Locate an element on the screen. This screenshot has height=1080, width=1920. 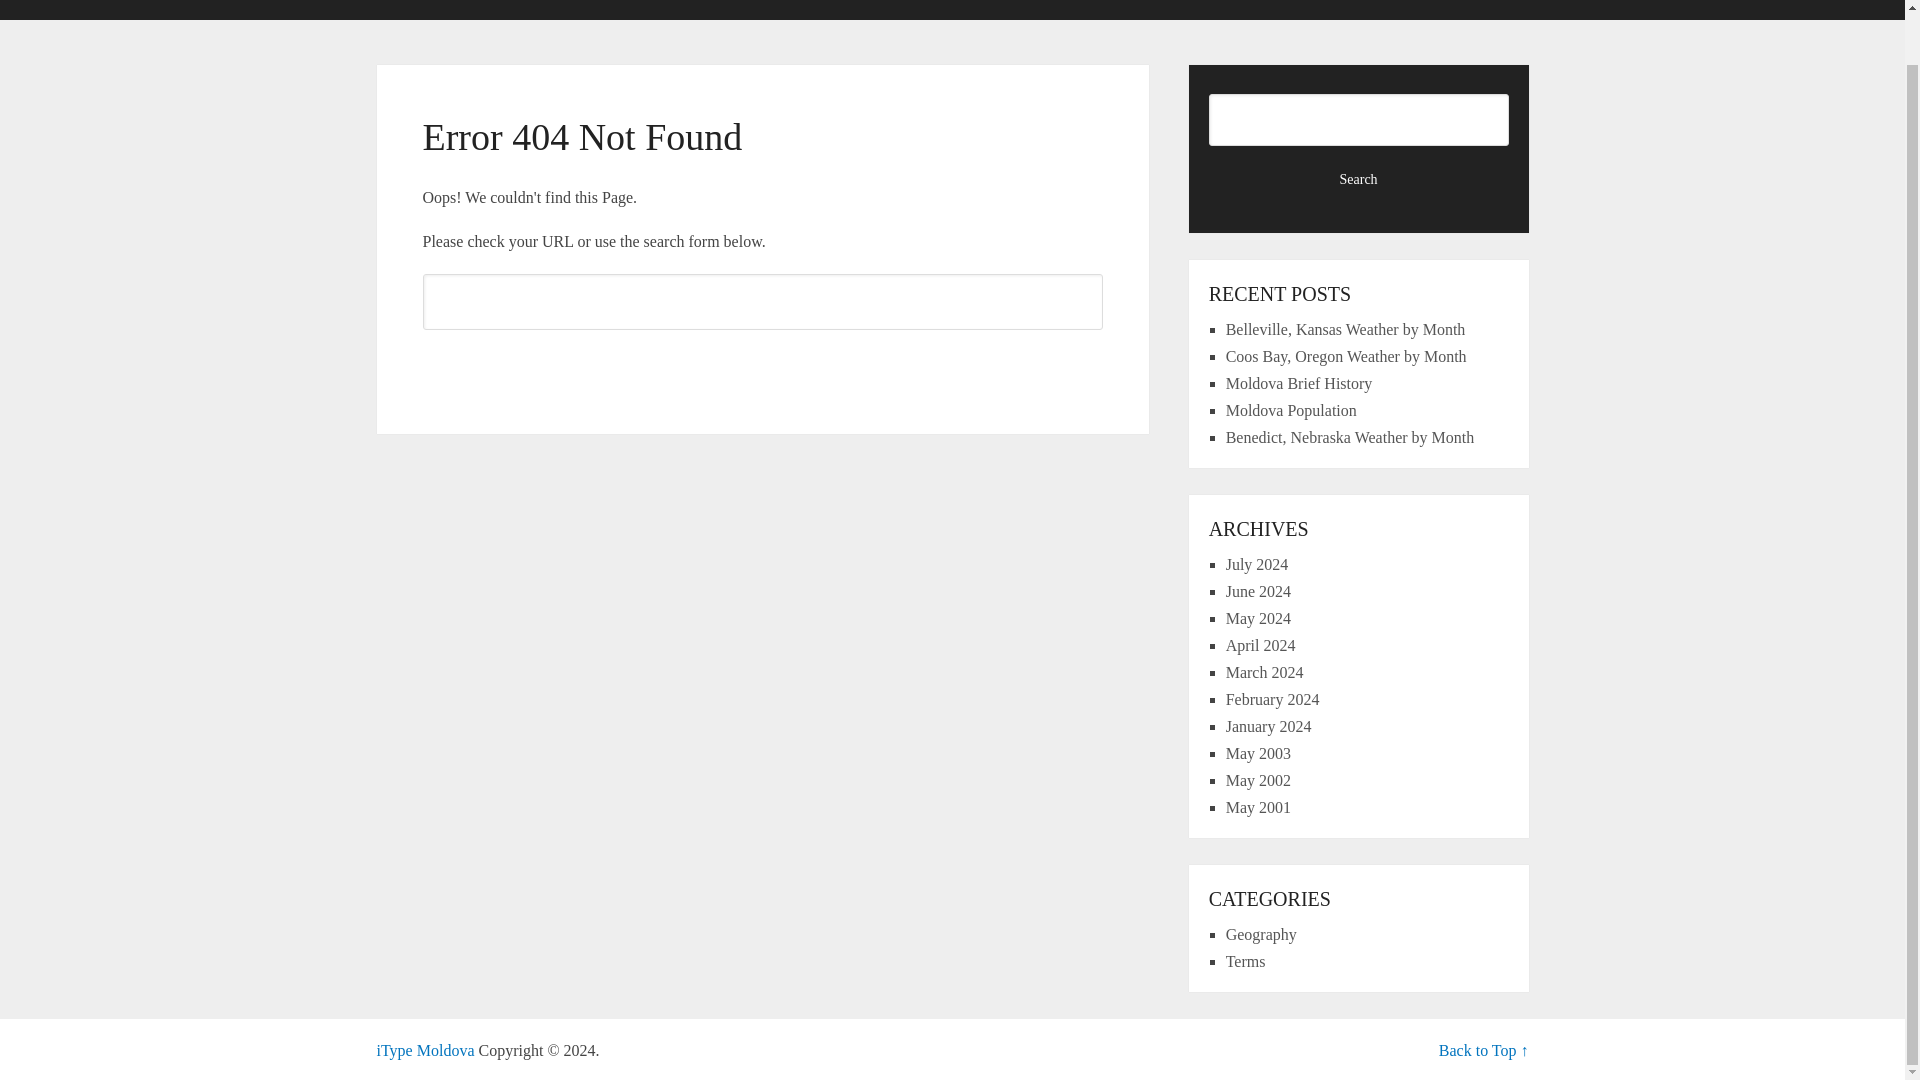
May 2002 is located at coordinates (1258, 780).